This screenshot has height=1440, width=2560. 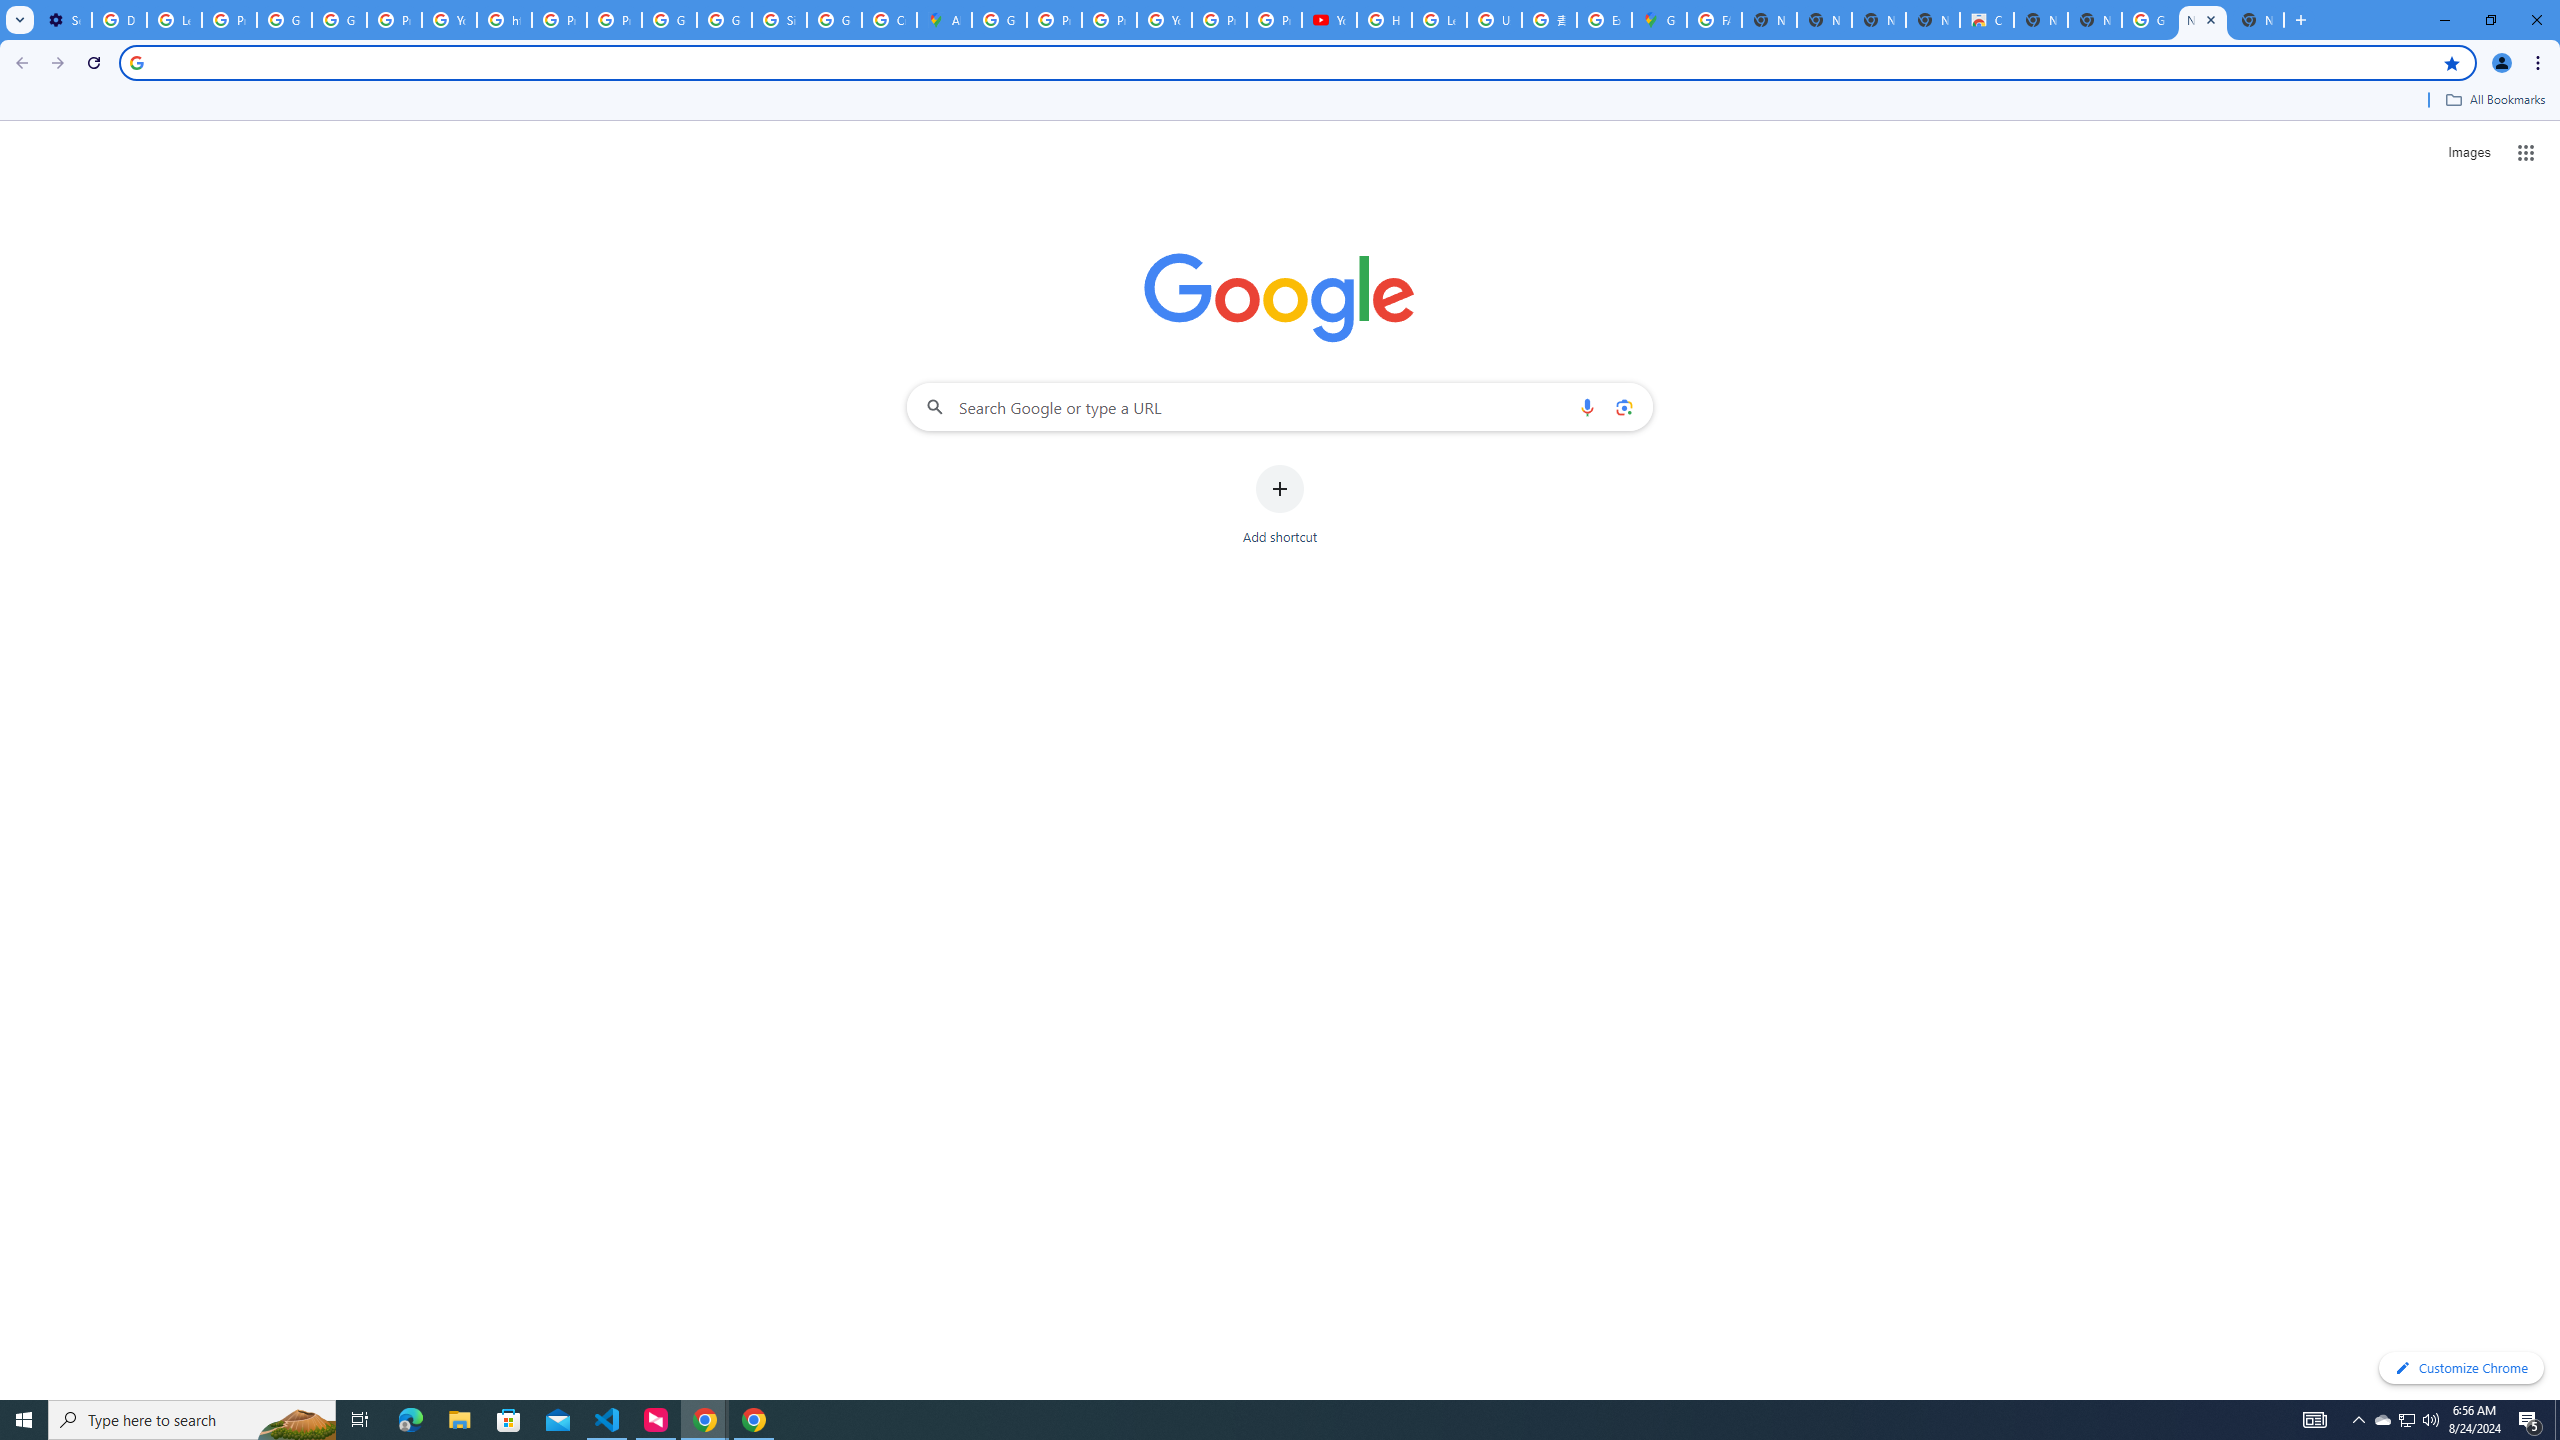 What do you see at coordinates (1658, 20) in the screenshot?
I see `Google Maps` at bounding box center [1658, 20].